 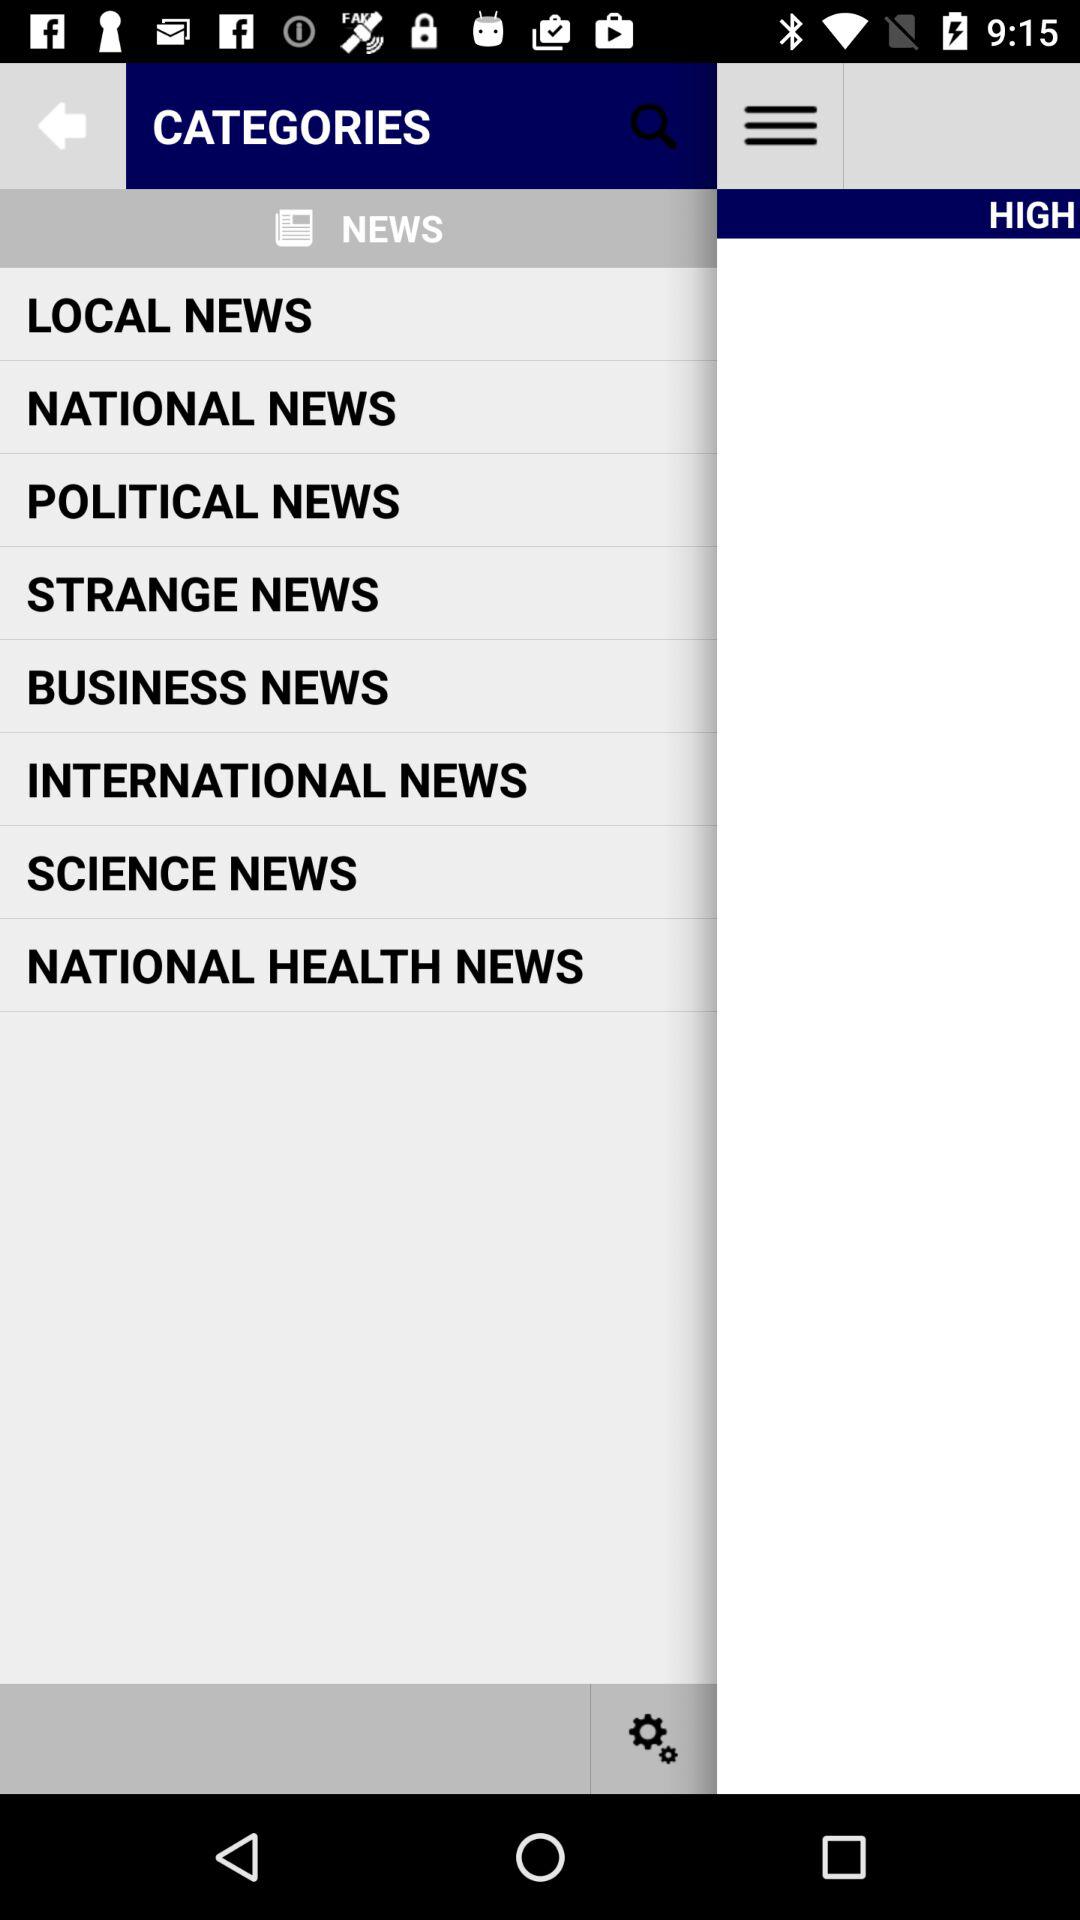 What do you see at coordinates (422, 126) in the screenshot?
I see `click on categories which is above news` at bounding box center [422, 126].